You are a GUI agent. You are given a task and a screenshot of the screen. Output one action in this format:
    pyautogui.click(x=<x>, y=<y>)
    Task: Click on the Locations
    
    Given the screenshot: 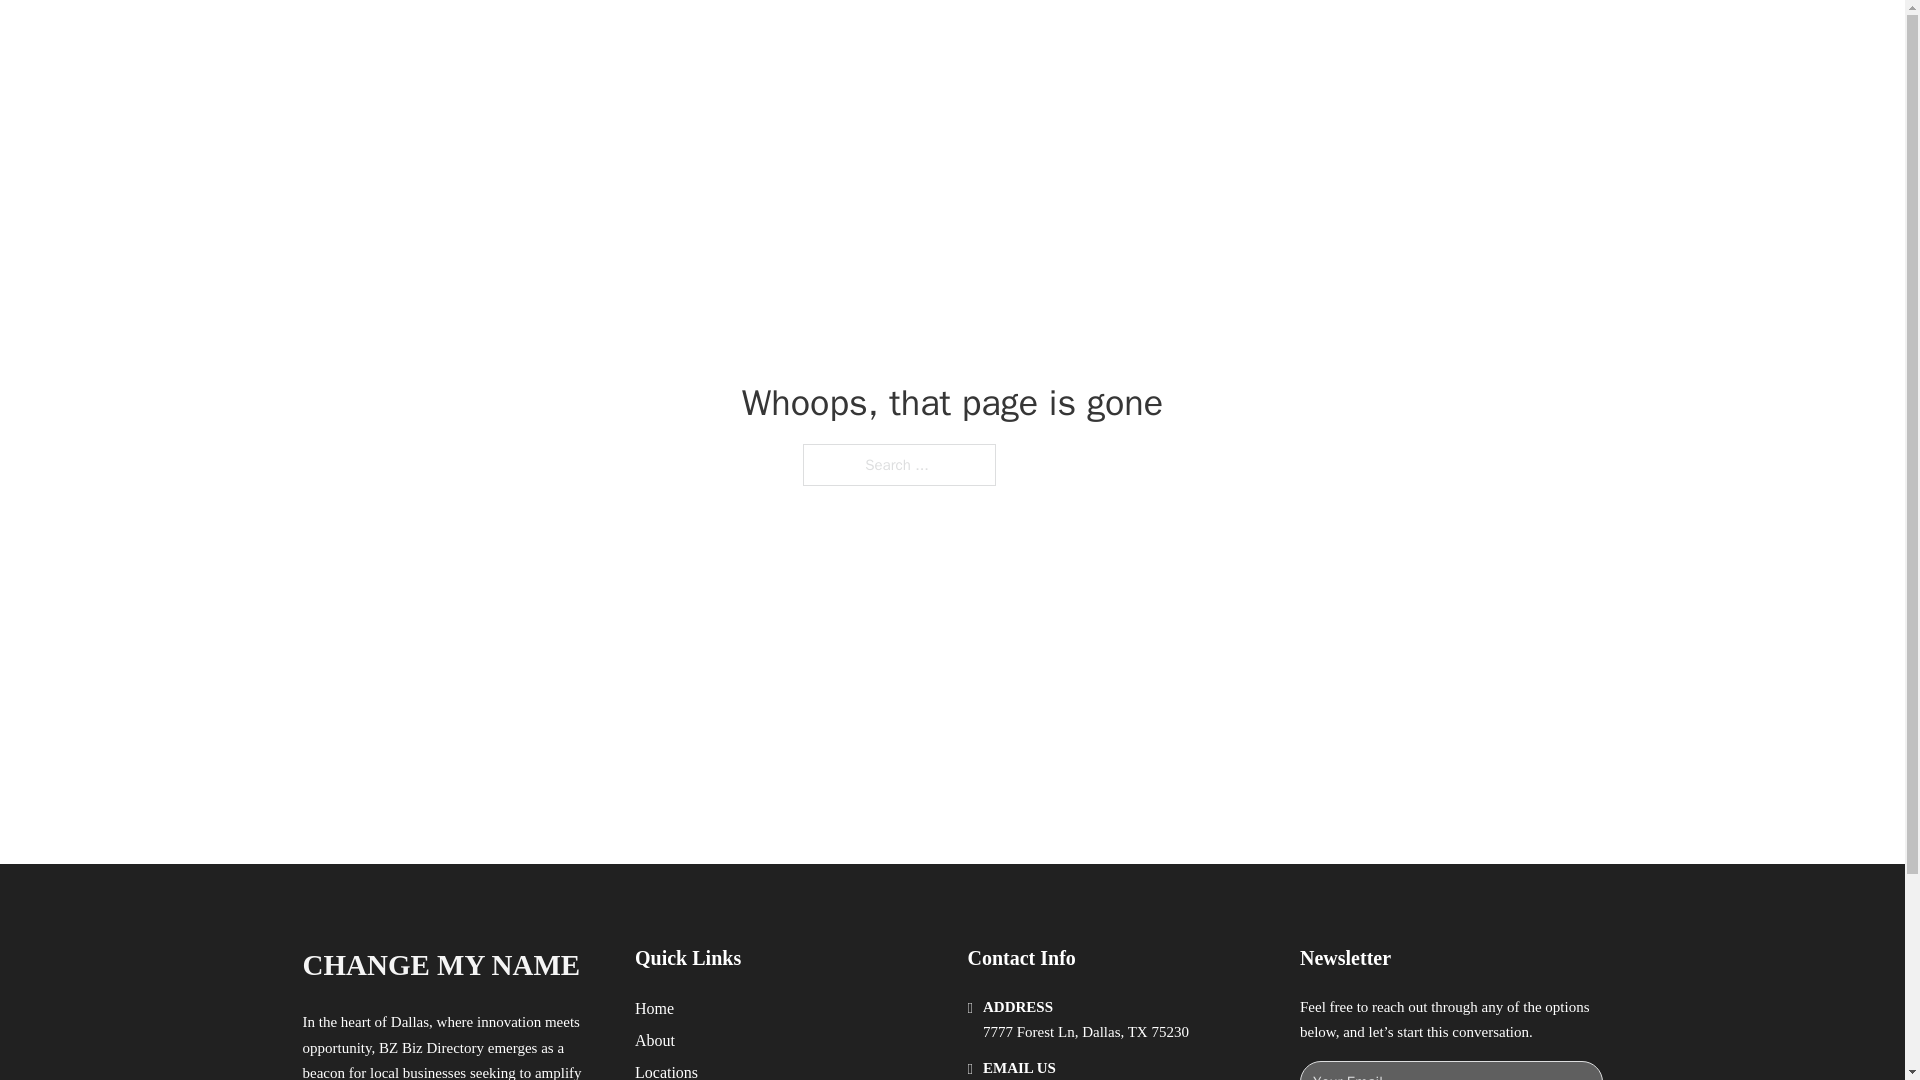 What is the action you would take?
    pyautogui.click(x=666, y=1070)
    